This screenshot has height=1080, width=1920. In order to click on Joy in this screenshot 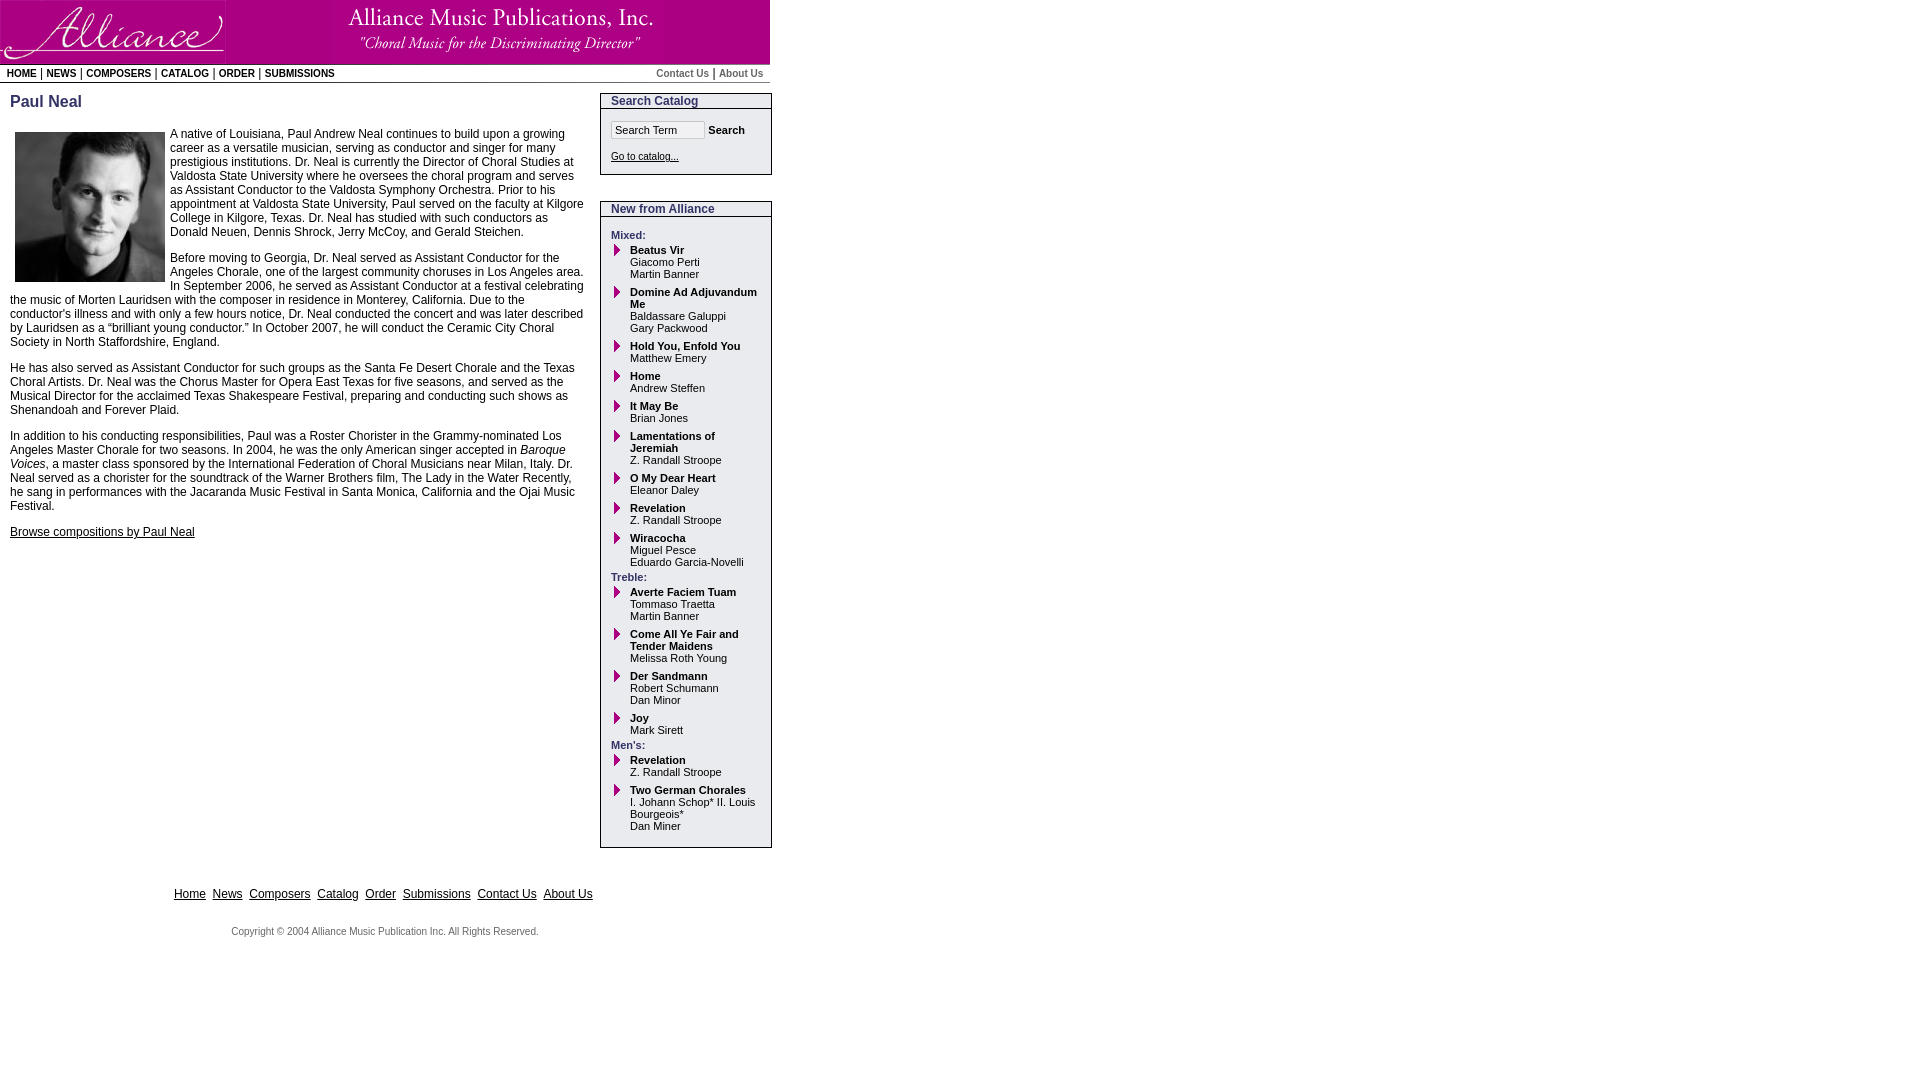, I will do `click(638, 717)`.